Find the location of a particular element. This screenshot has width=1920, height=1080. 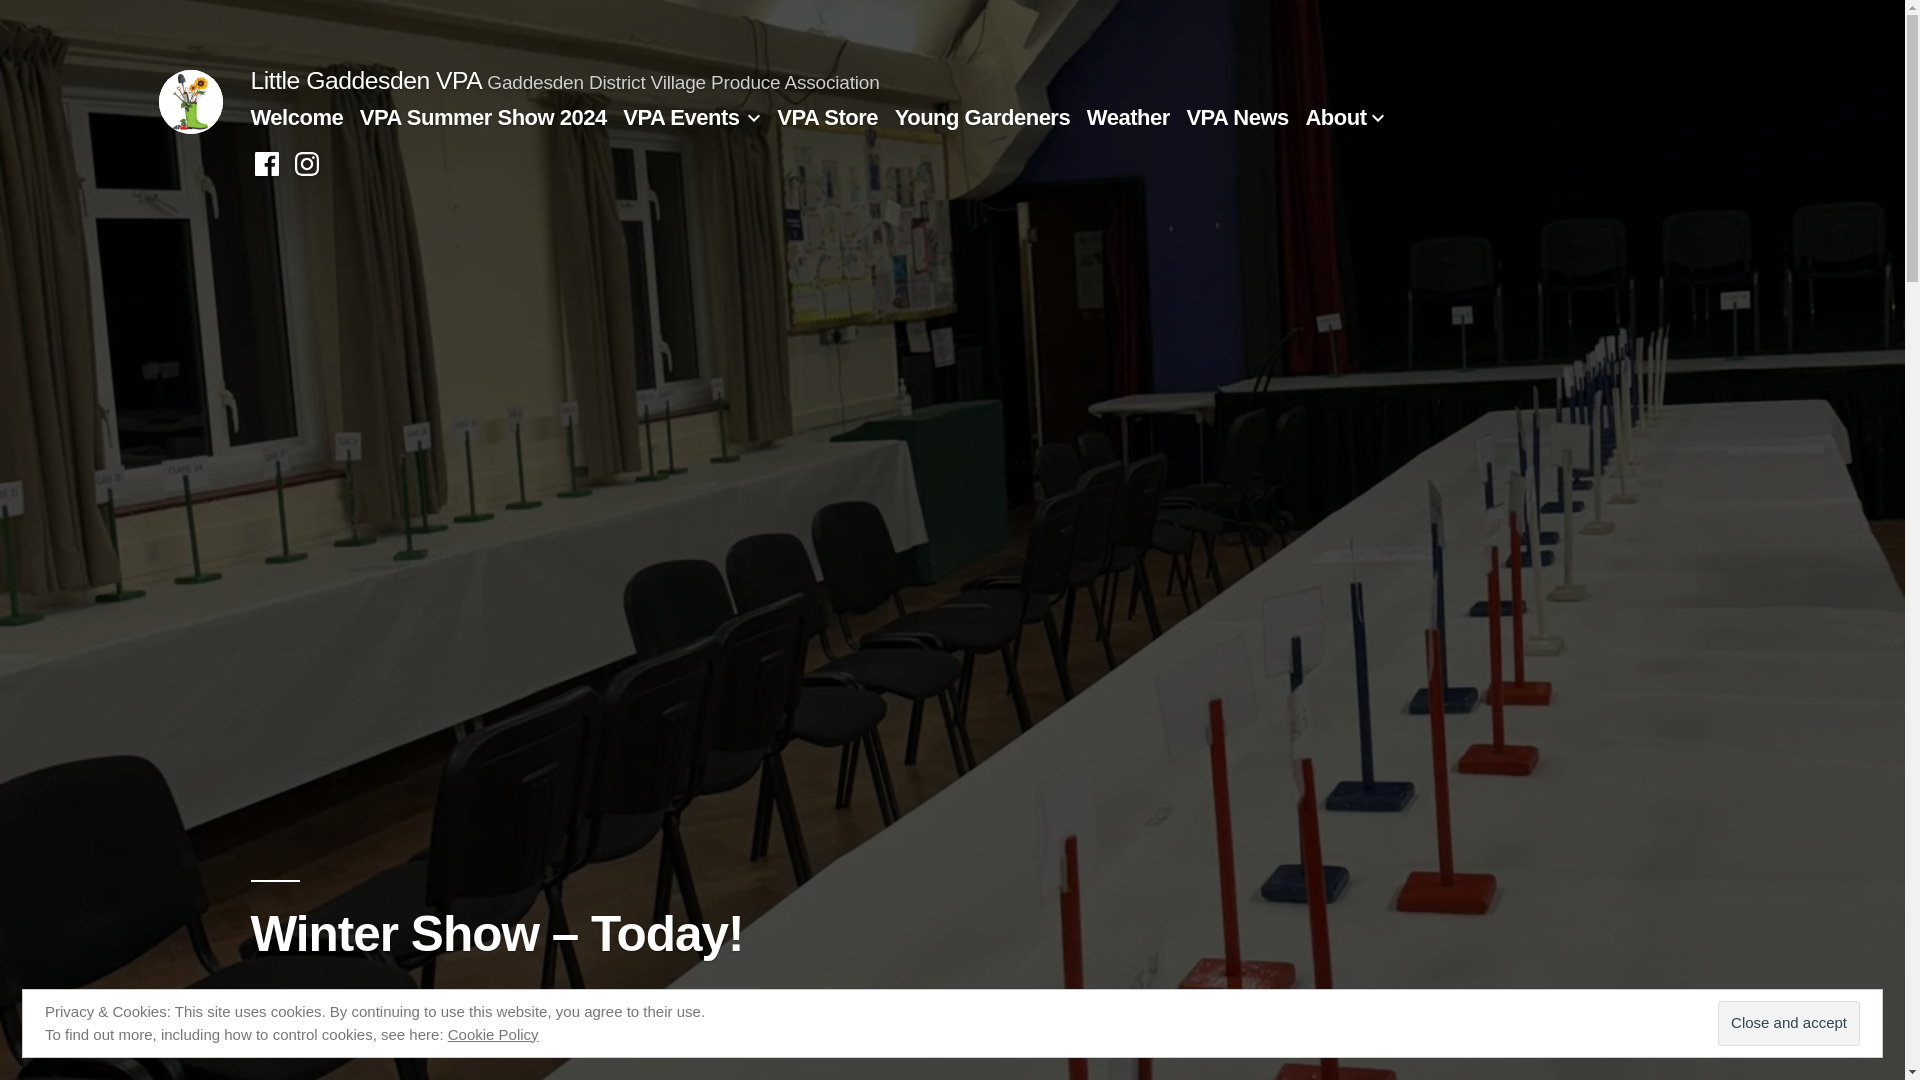

VPA Events is located at coordinates (680, 116).